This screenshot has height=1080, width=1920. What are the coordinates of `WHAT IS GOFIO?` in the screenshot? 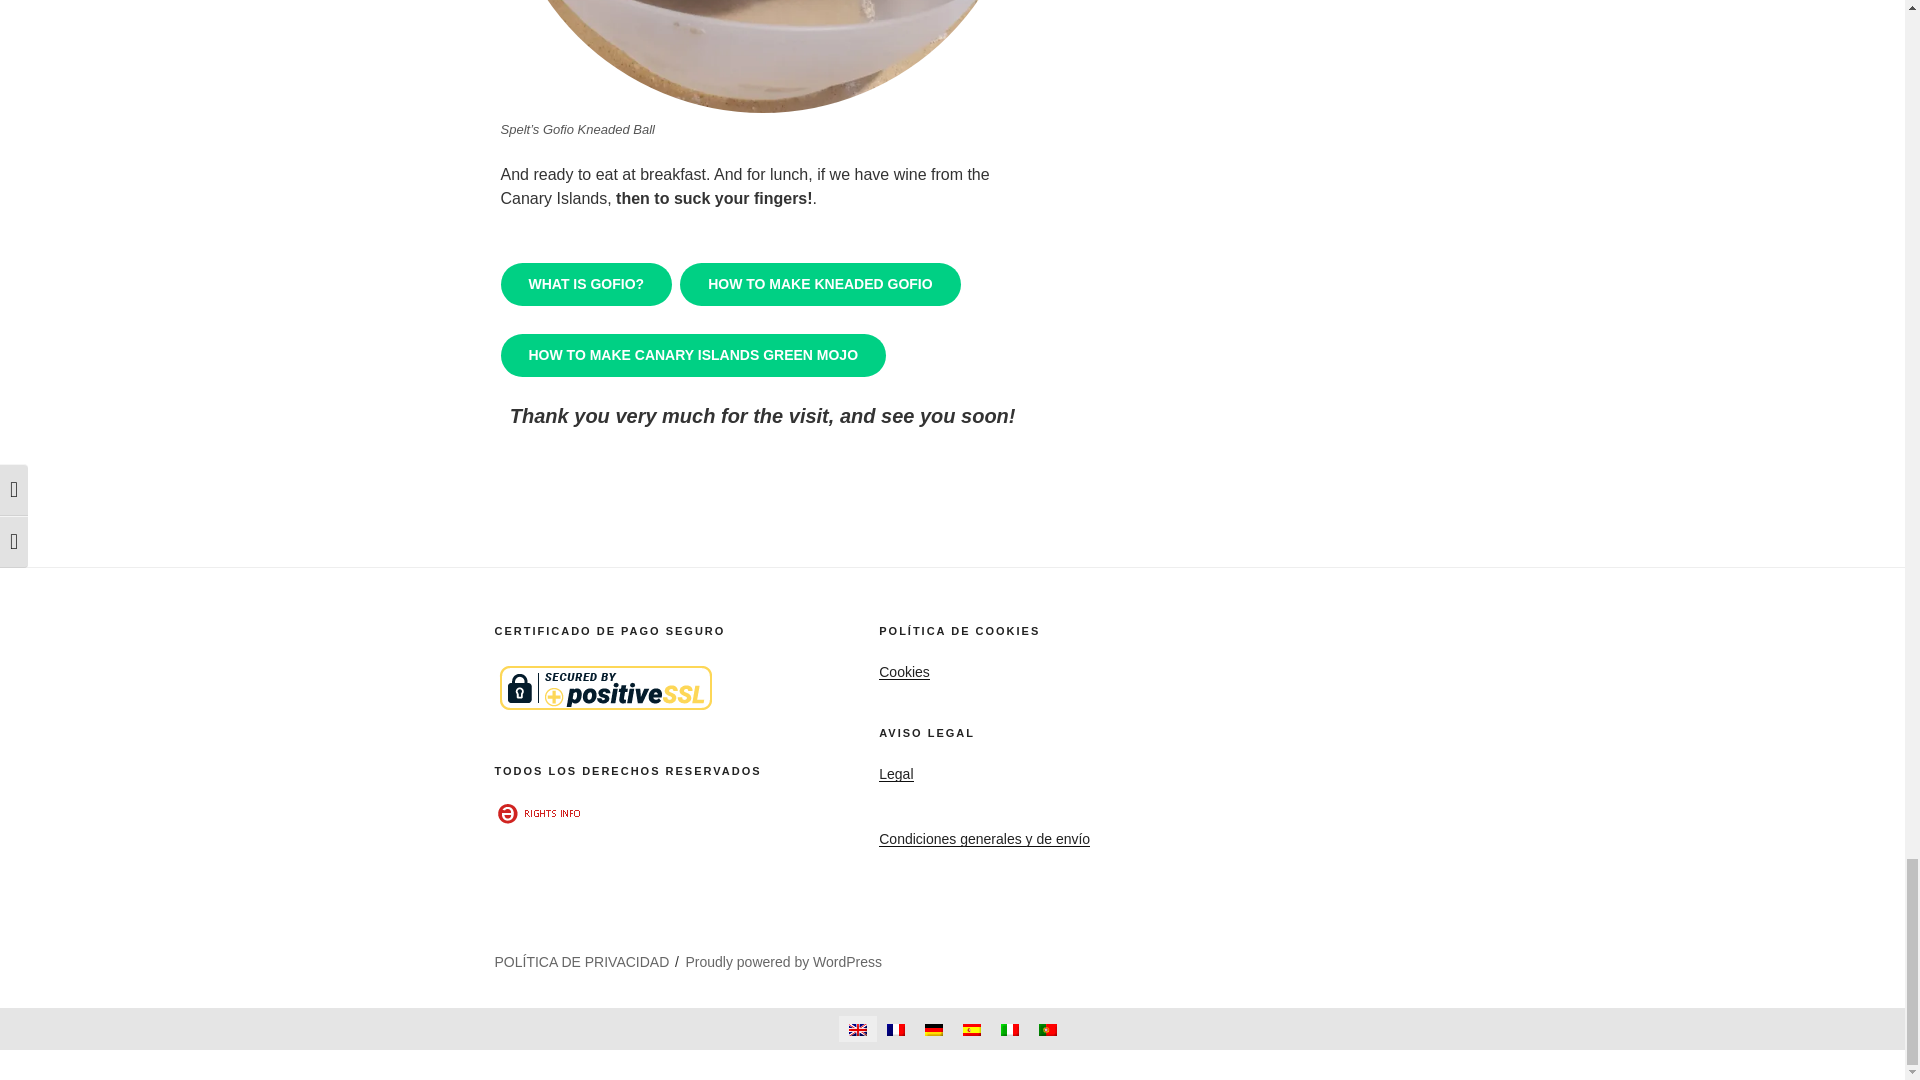 It's located at (586, 284).